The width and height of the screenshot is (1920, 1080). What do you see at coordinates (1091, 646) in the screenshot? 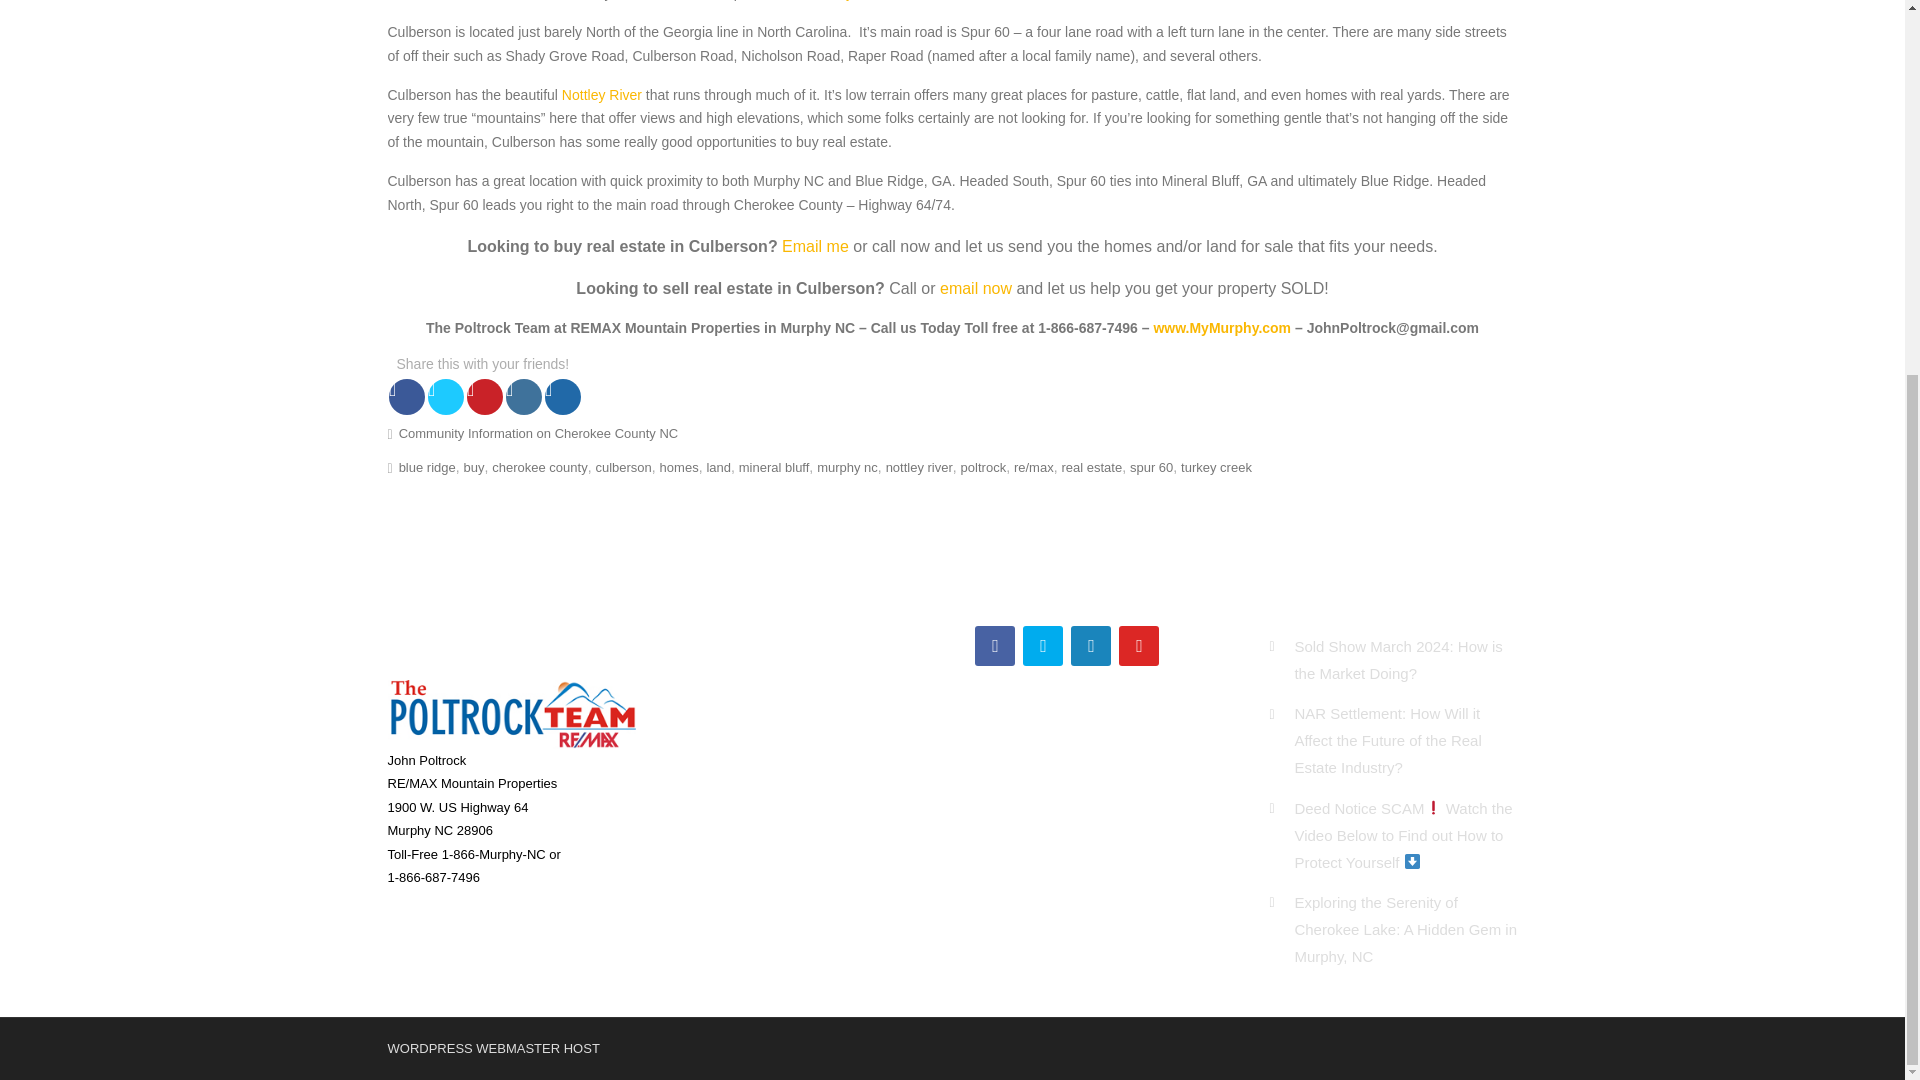
I see `LinkedIn` at bounding box center [1091, 646].